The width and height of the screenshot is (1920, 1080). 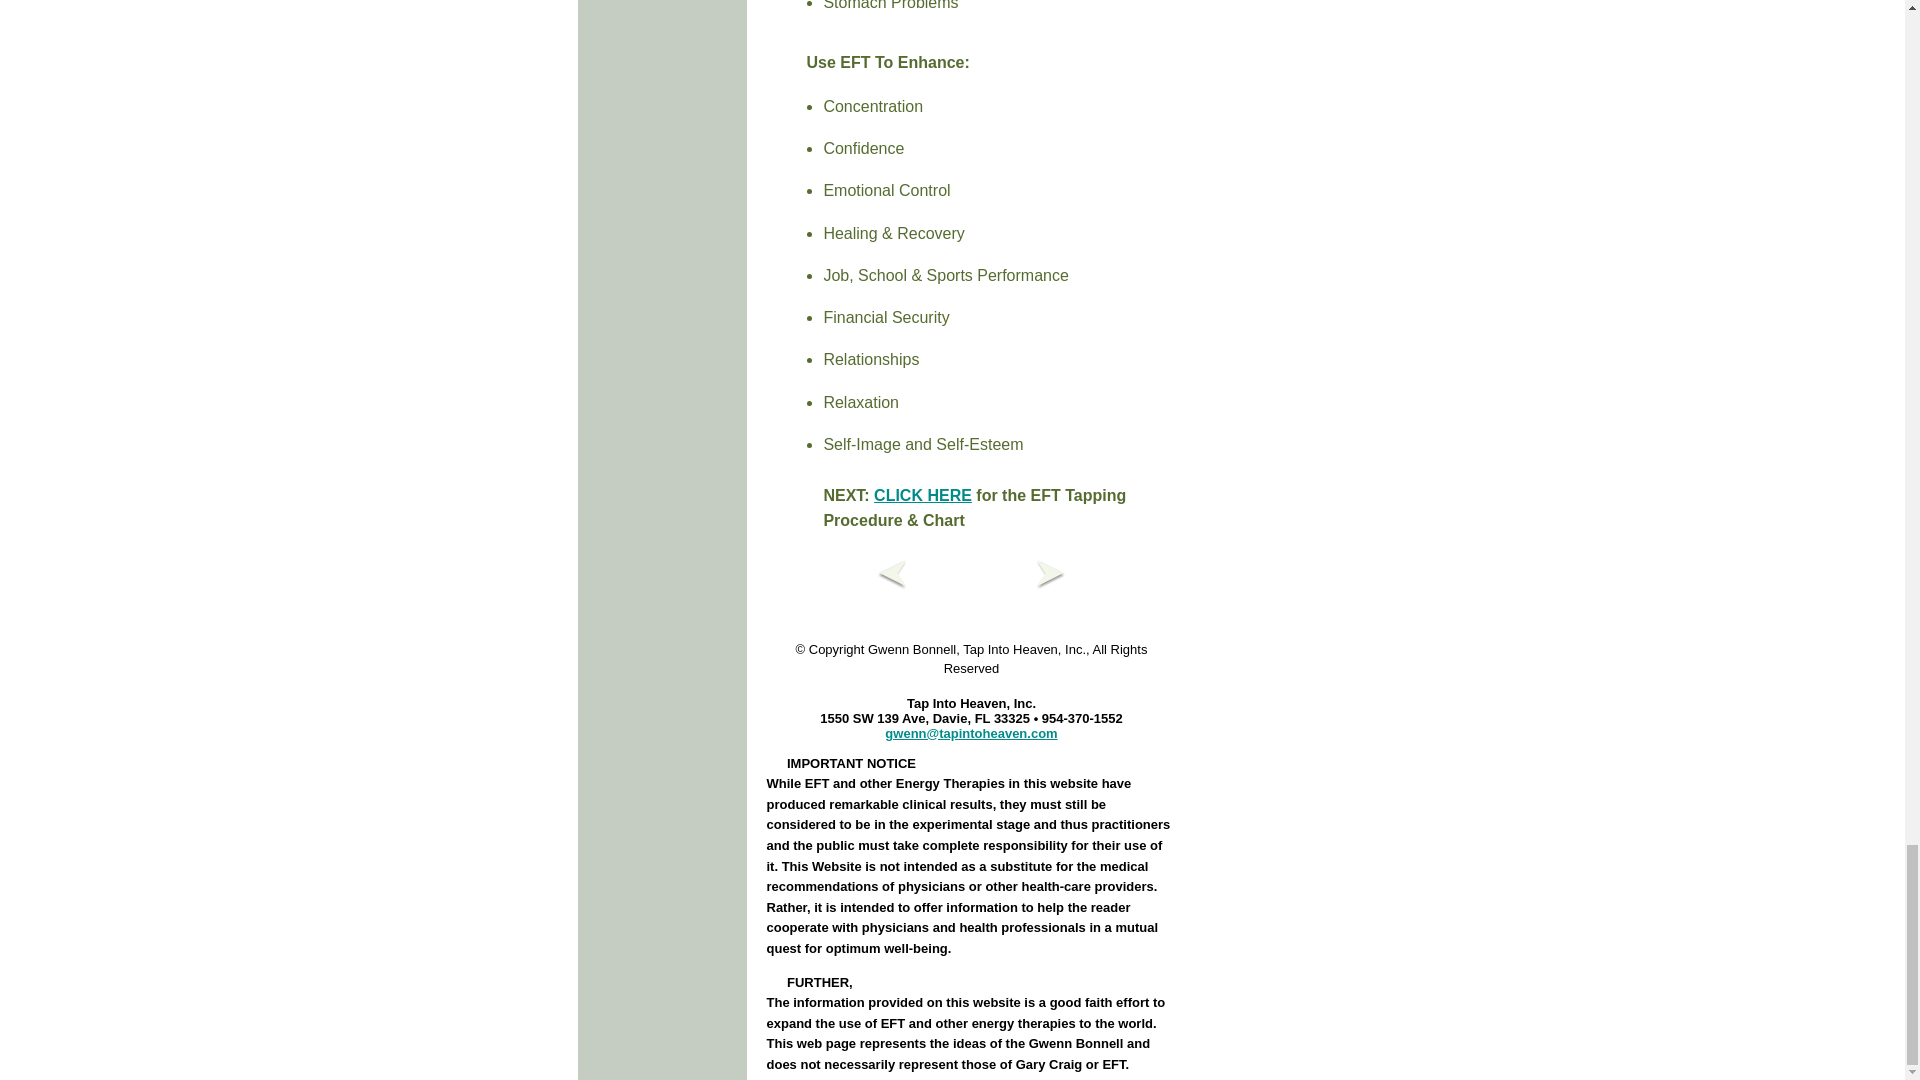 What do you see at coordinates (922, 496) in the screenshot?
I see `CLICK HERE` at bounding box center [922, 496].